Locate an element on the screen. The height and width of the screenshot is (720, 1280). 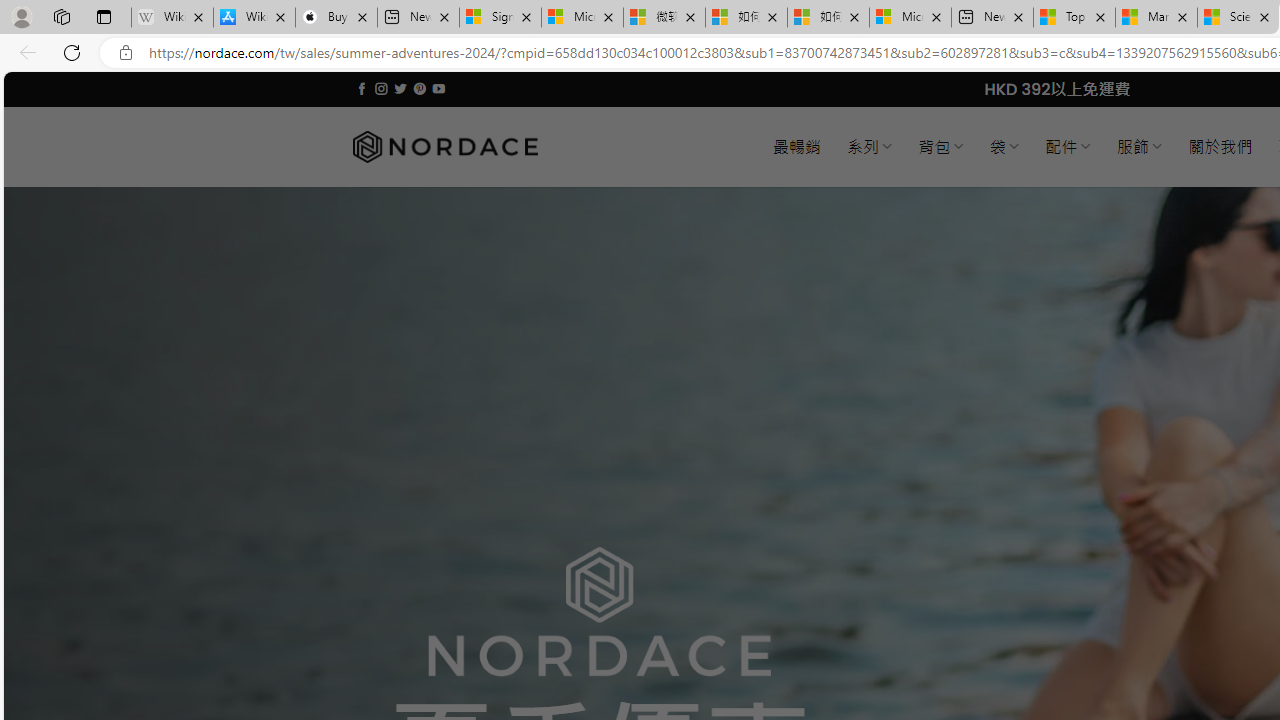
Buy iPad - Apple is located at coordinates (336, 18).